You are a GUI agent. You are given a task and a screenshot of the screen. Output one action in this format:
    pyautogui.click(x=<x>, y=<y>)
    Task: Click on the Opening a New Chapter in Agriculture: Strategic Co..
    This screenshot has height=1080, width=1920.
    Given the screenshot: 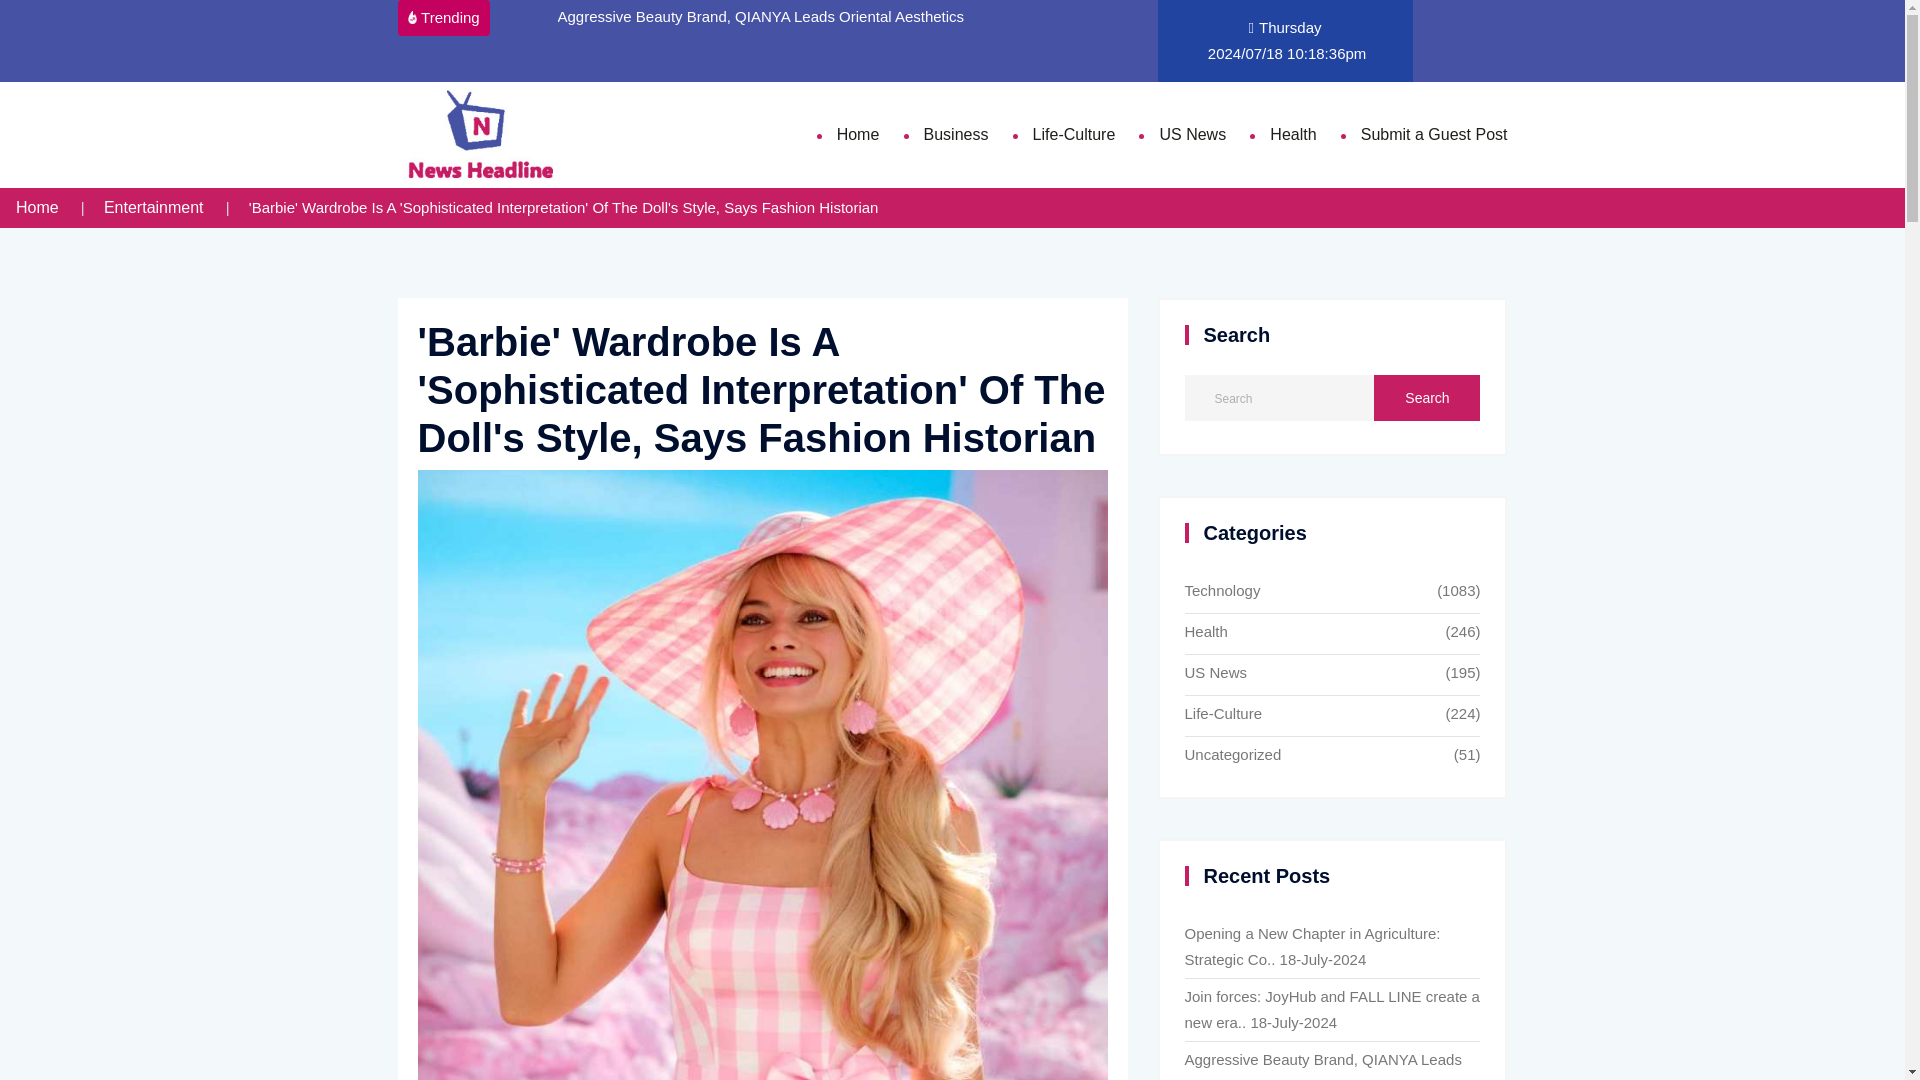 What is the action you would take?
    pyautogui.click(x=1312, y=946)
    